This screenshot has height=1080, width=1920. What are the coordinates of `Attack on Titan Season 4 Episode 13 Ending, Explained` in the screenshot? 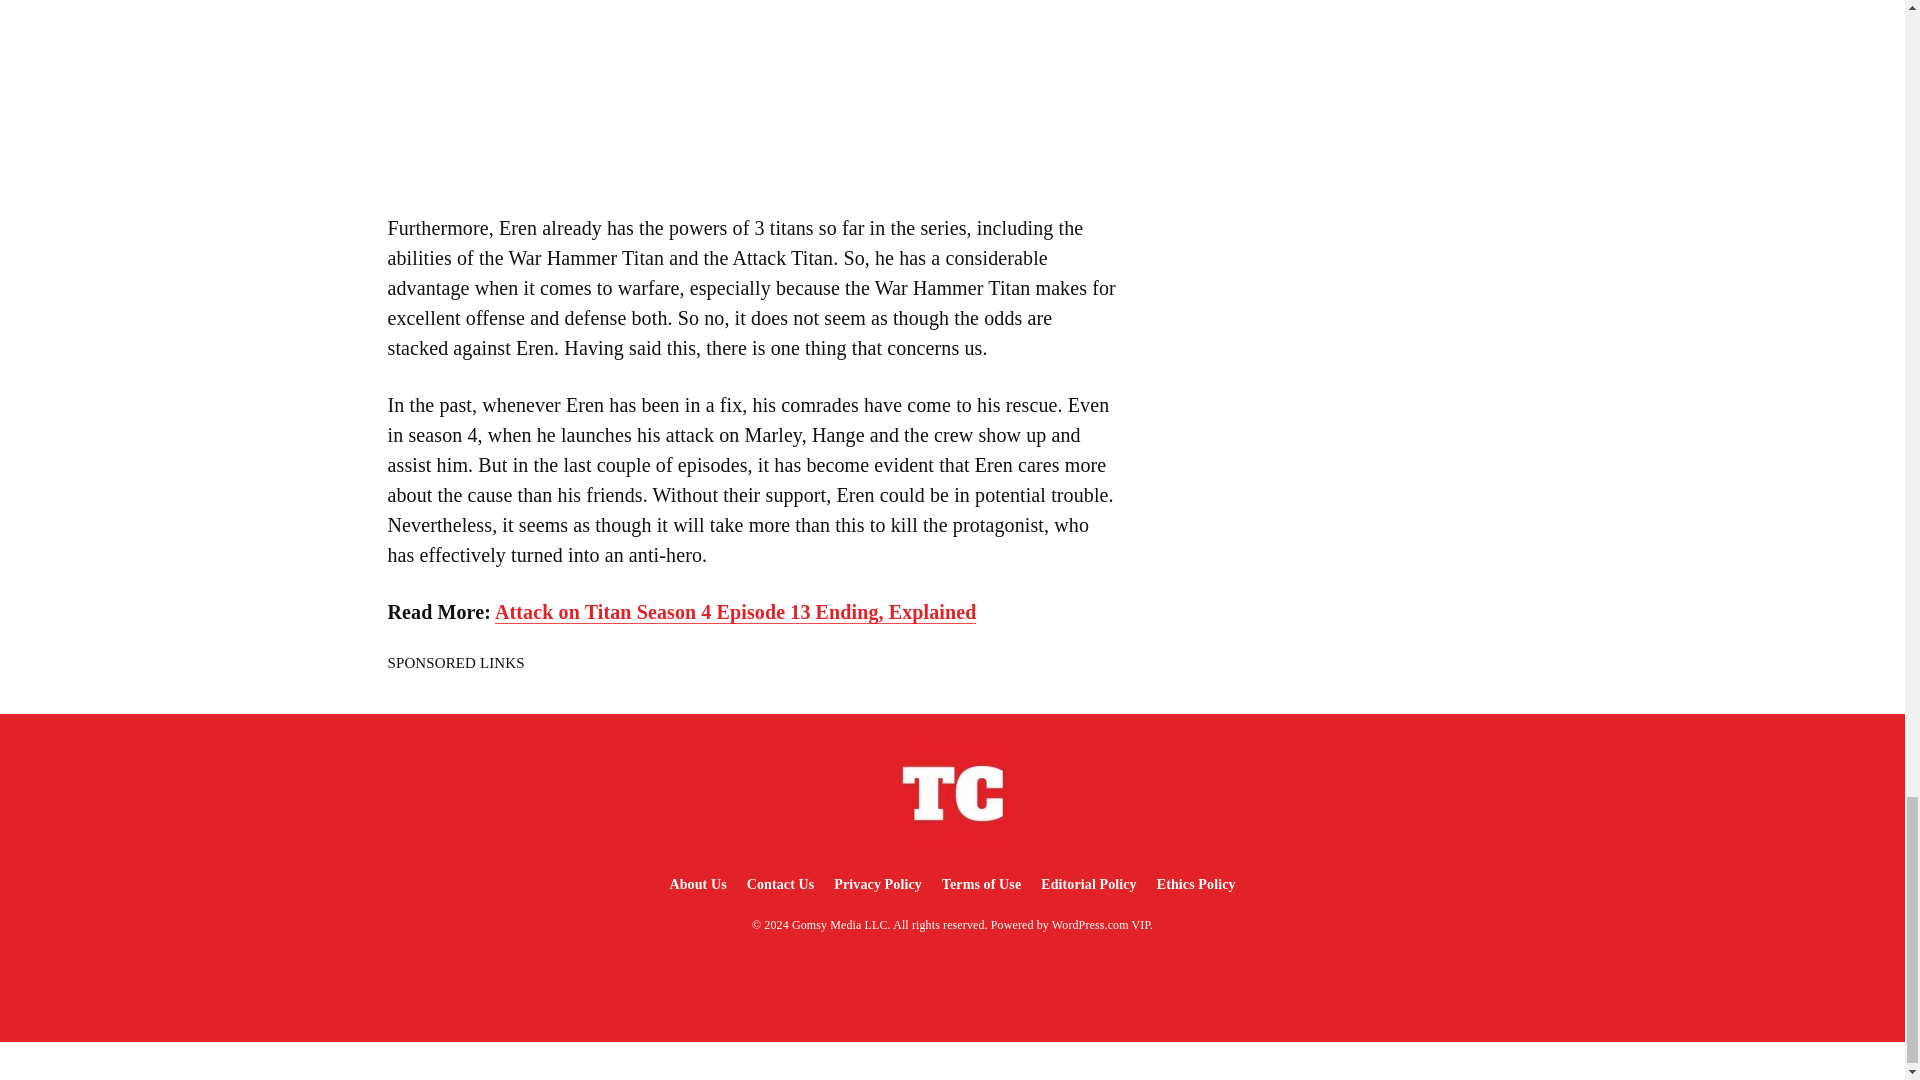 It's located at (735, 612).